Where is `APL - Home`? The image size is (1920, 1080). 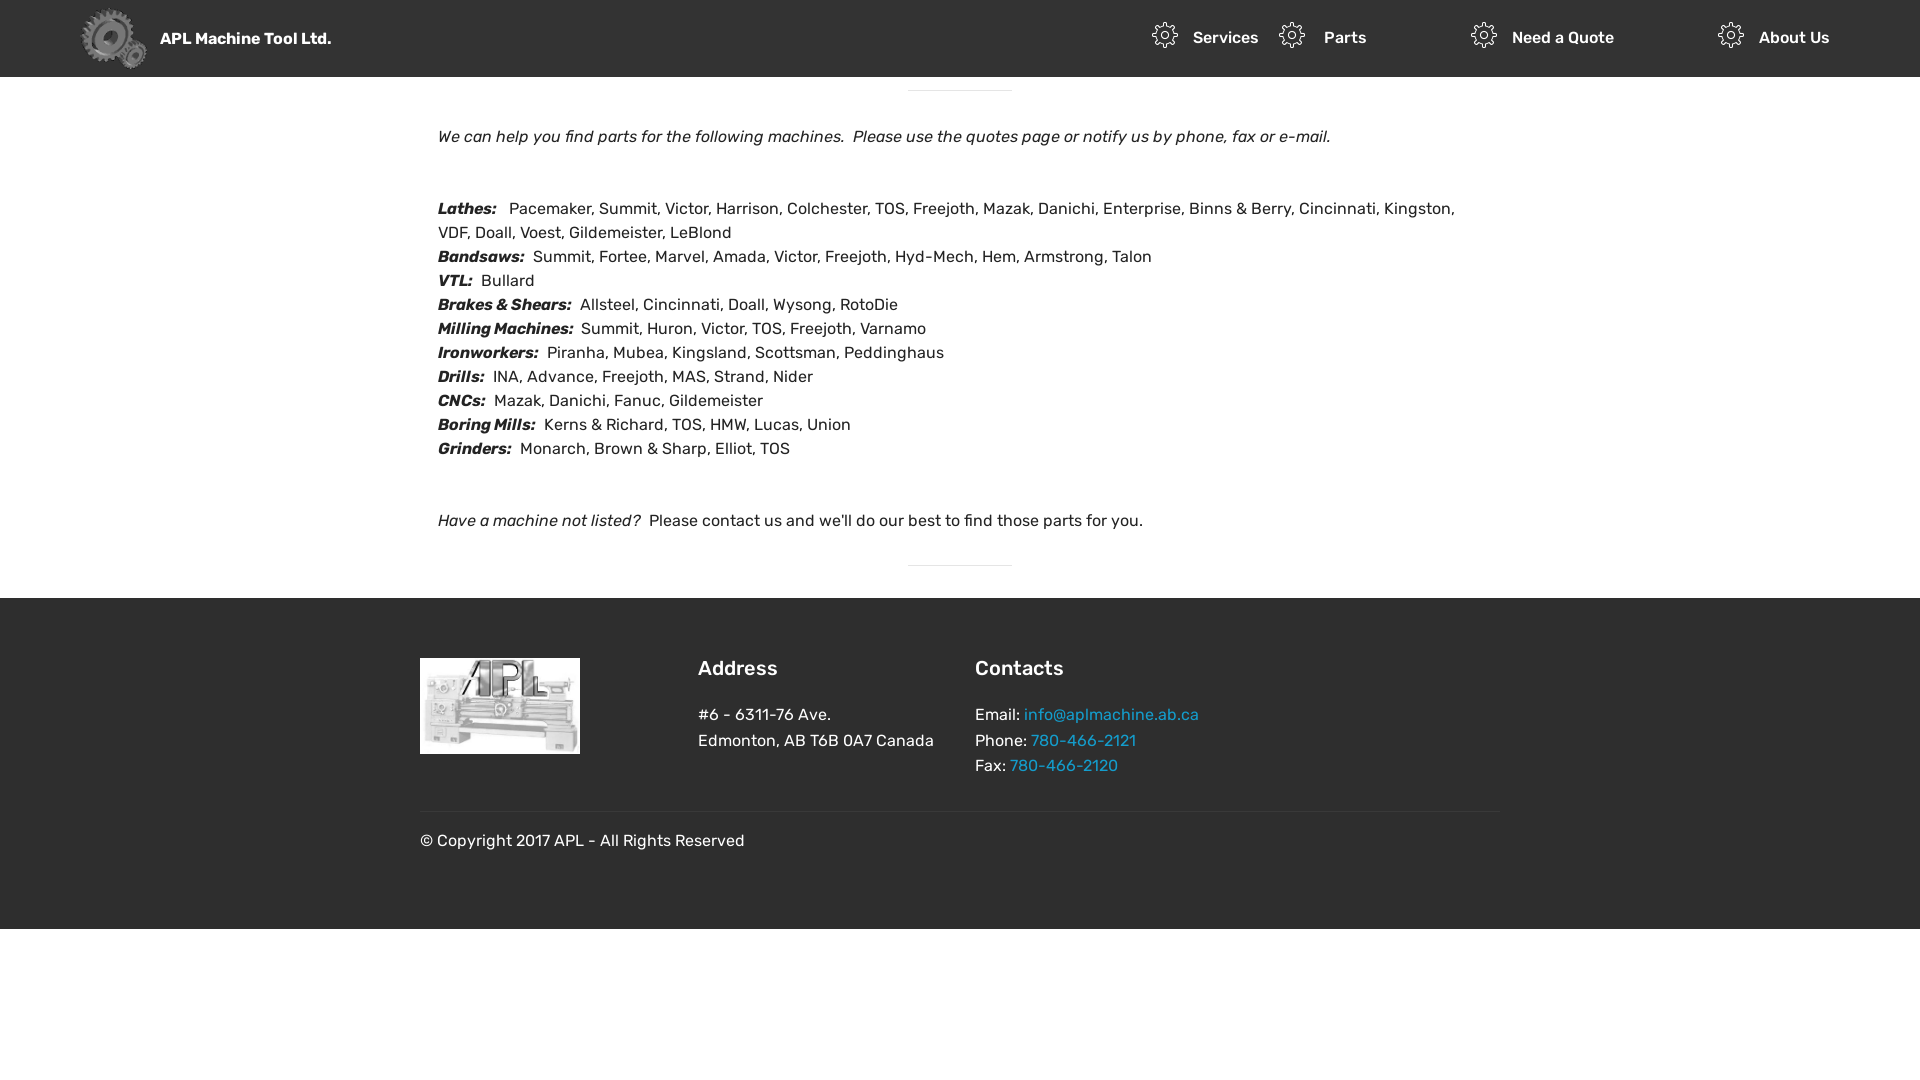
APL - Home is located at coordinates (114, 38).